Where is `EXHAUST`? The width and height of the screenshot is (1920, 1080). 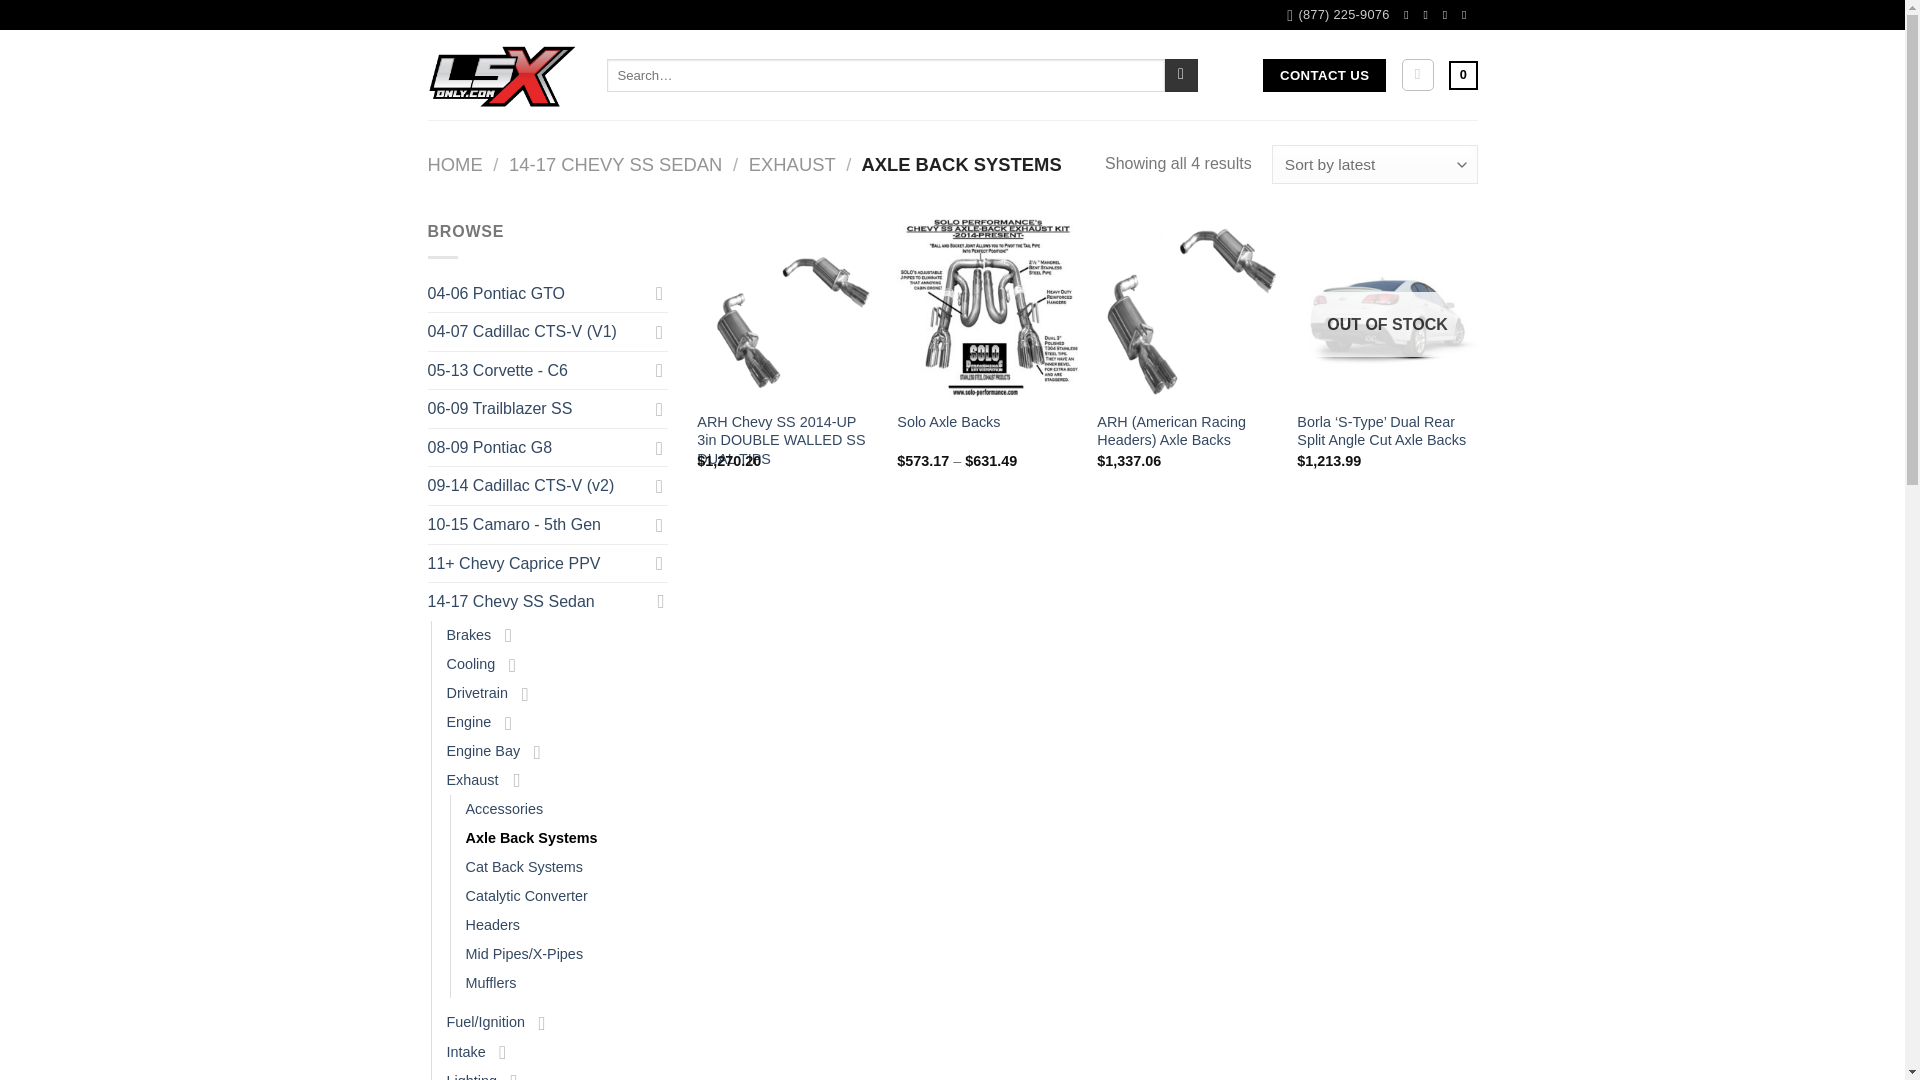
EXHAUST is located at coordinates (792, 164).